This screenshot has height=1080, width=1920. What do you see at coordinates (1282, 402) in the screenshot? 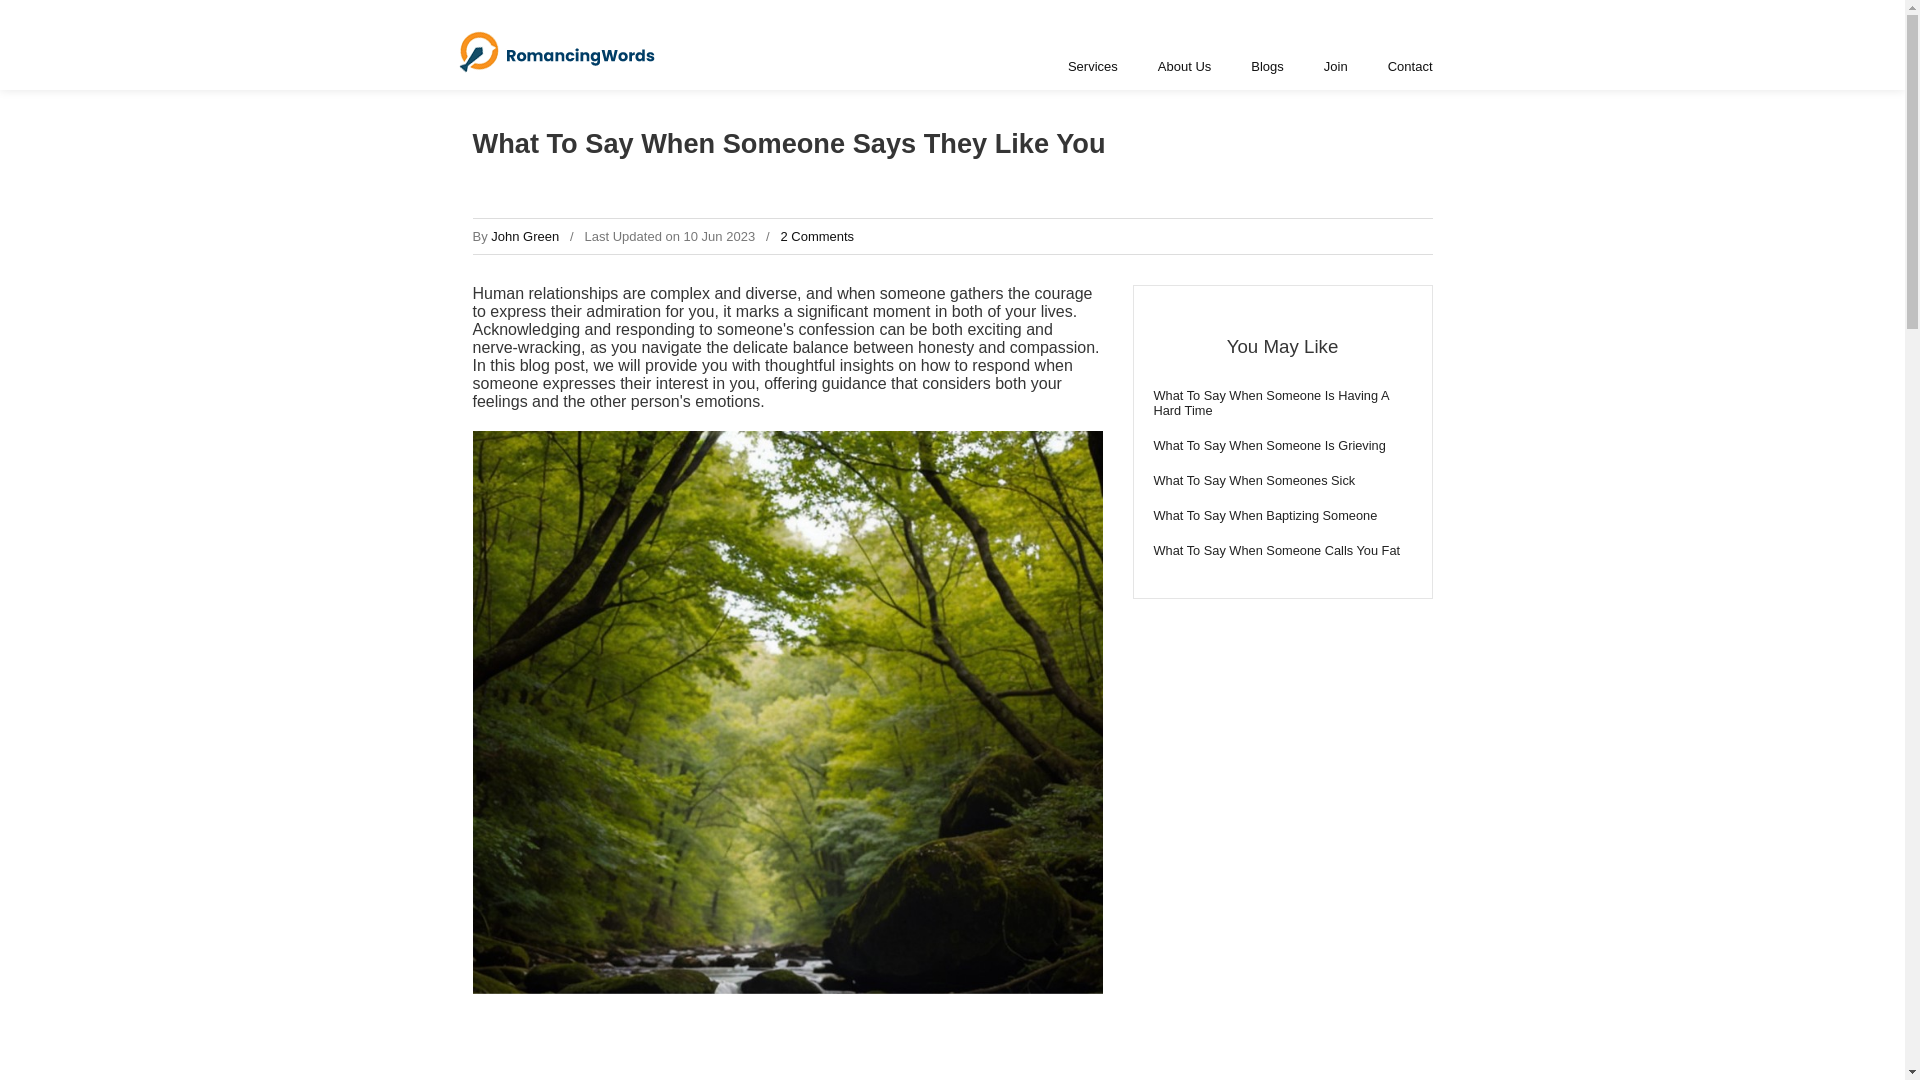
I see `What To Say When Someone Is Having A Hard Time` at bounding box center [1282, 402].